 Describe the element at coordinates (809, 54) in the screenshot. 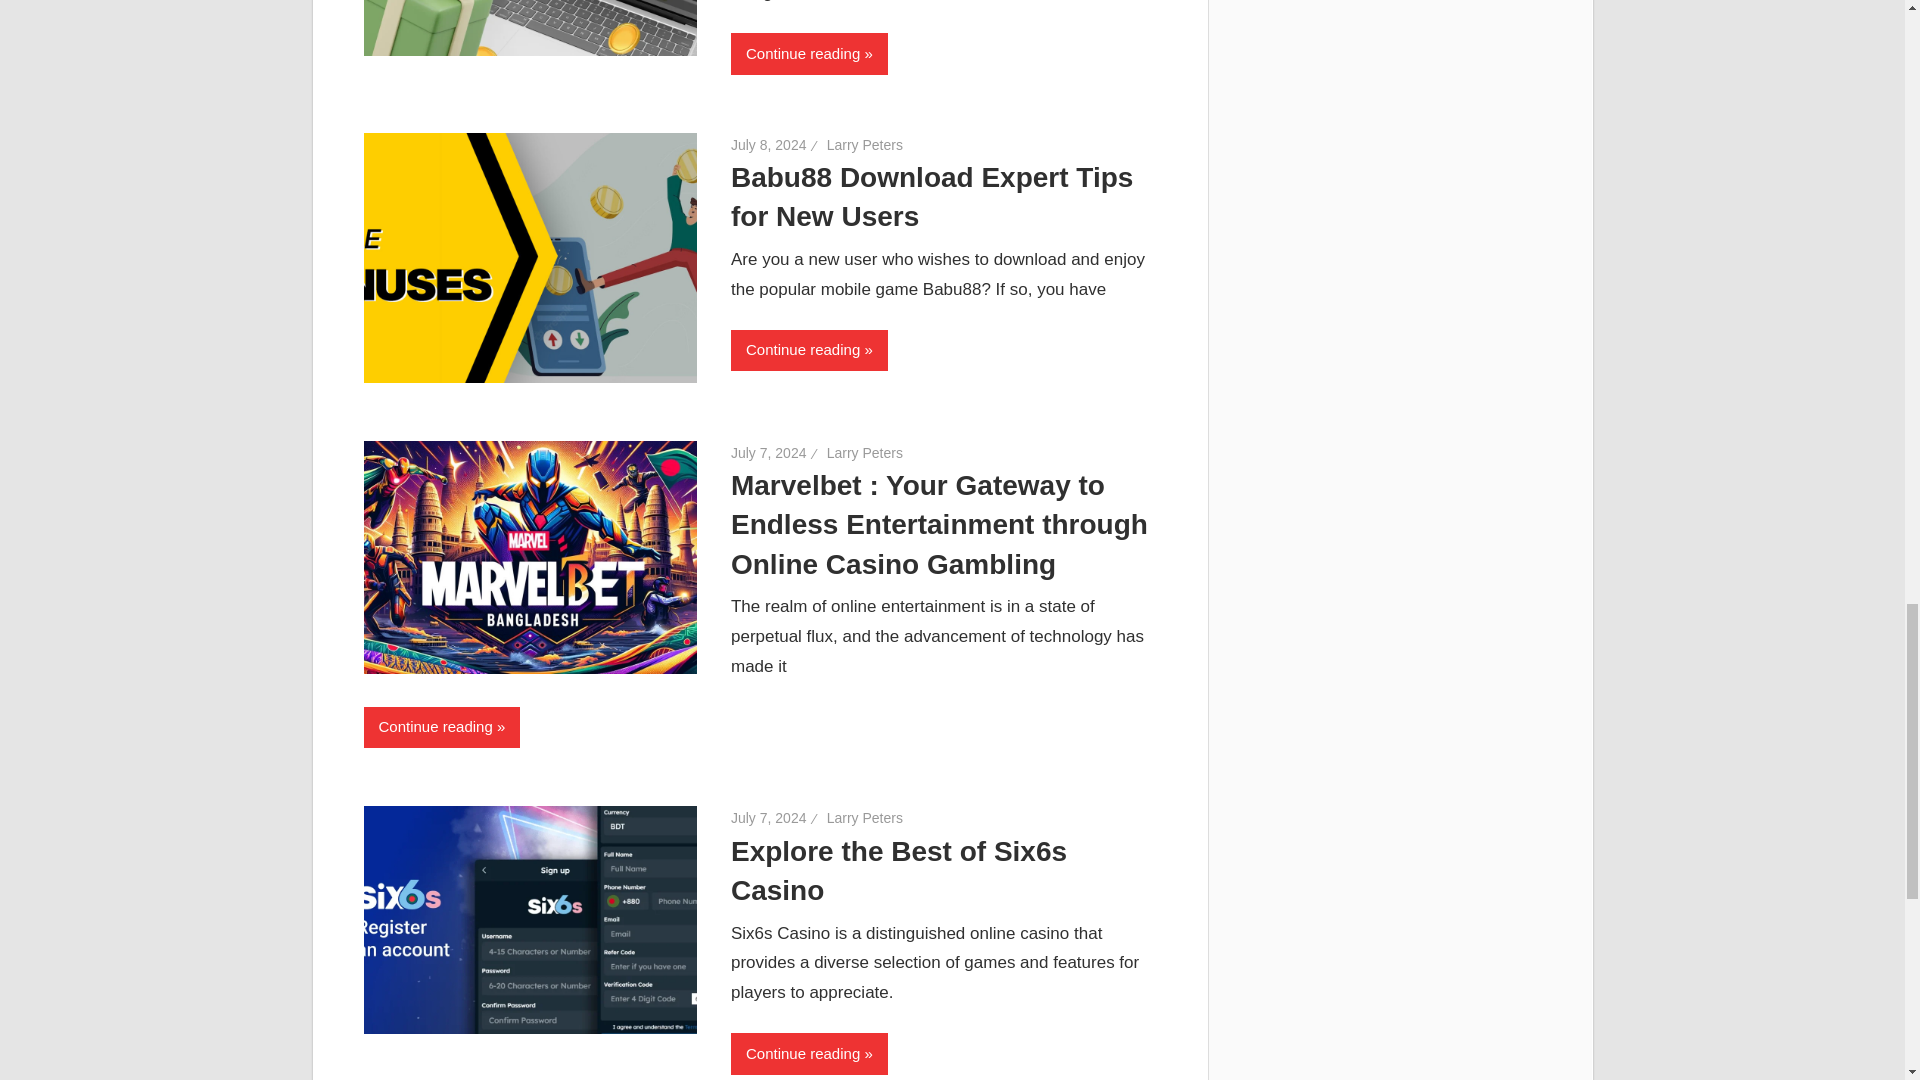

I see `Continue reading` at that location.